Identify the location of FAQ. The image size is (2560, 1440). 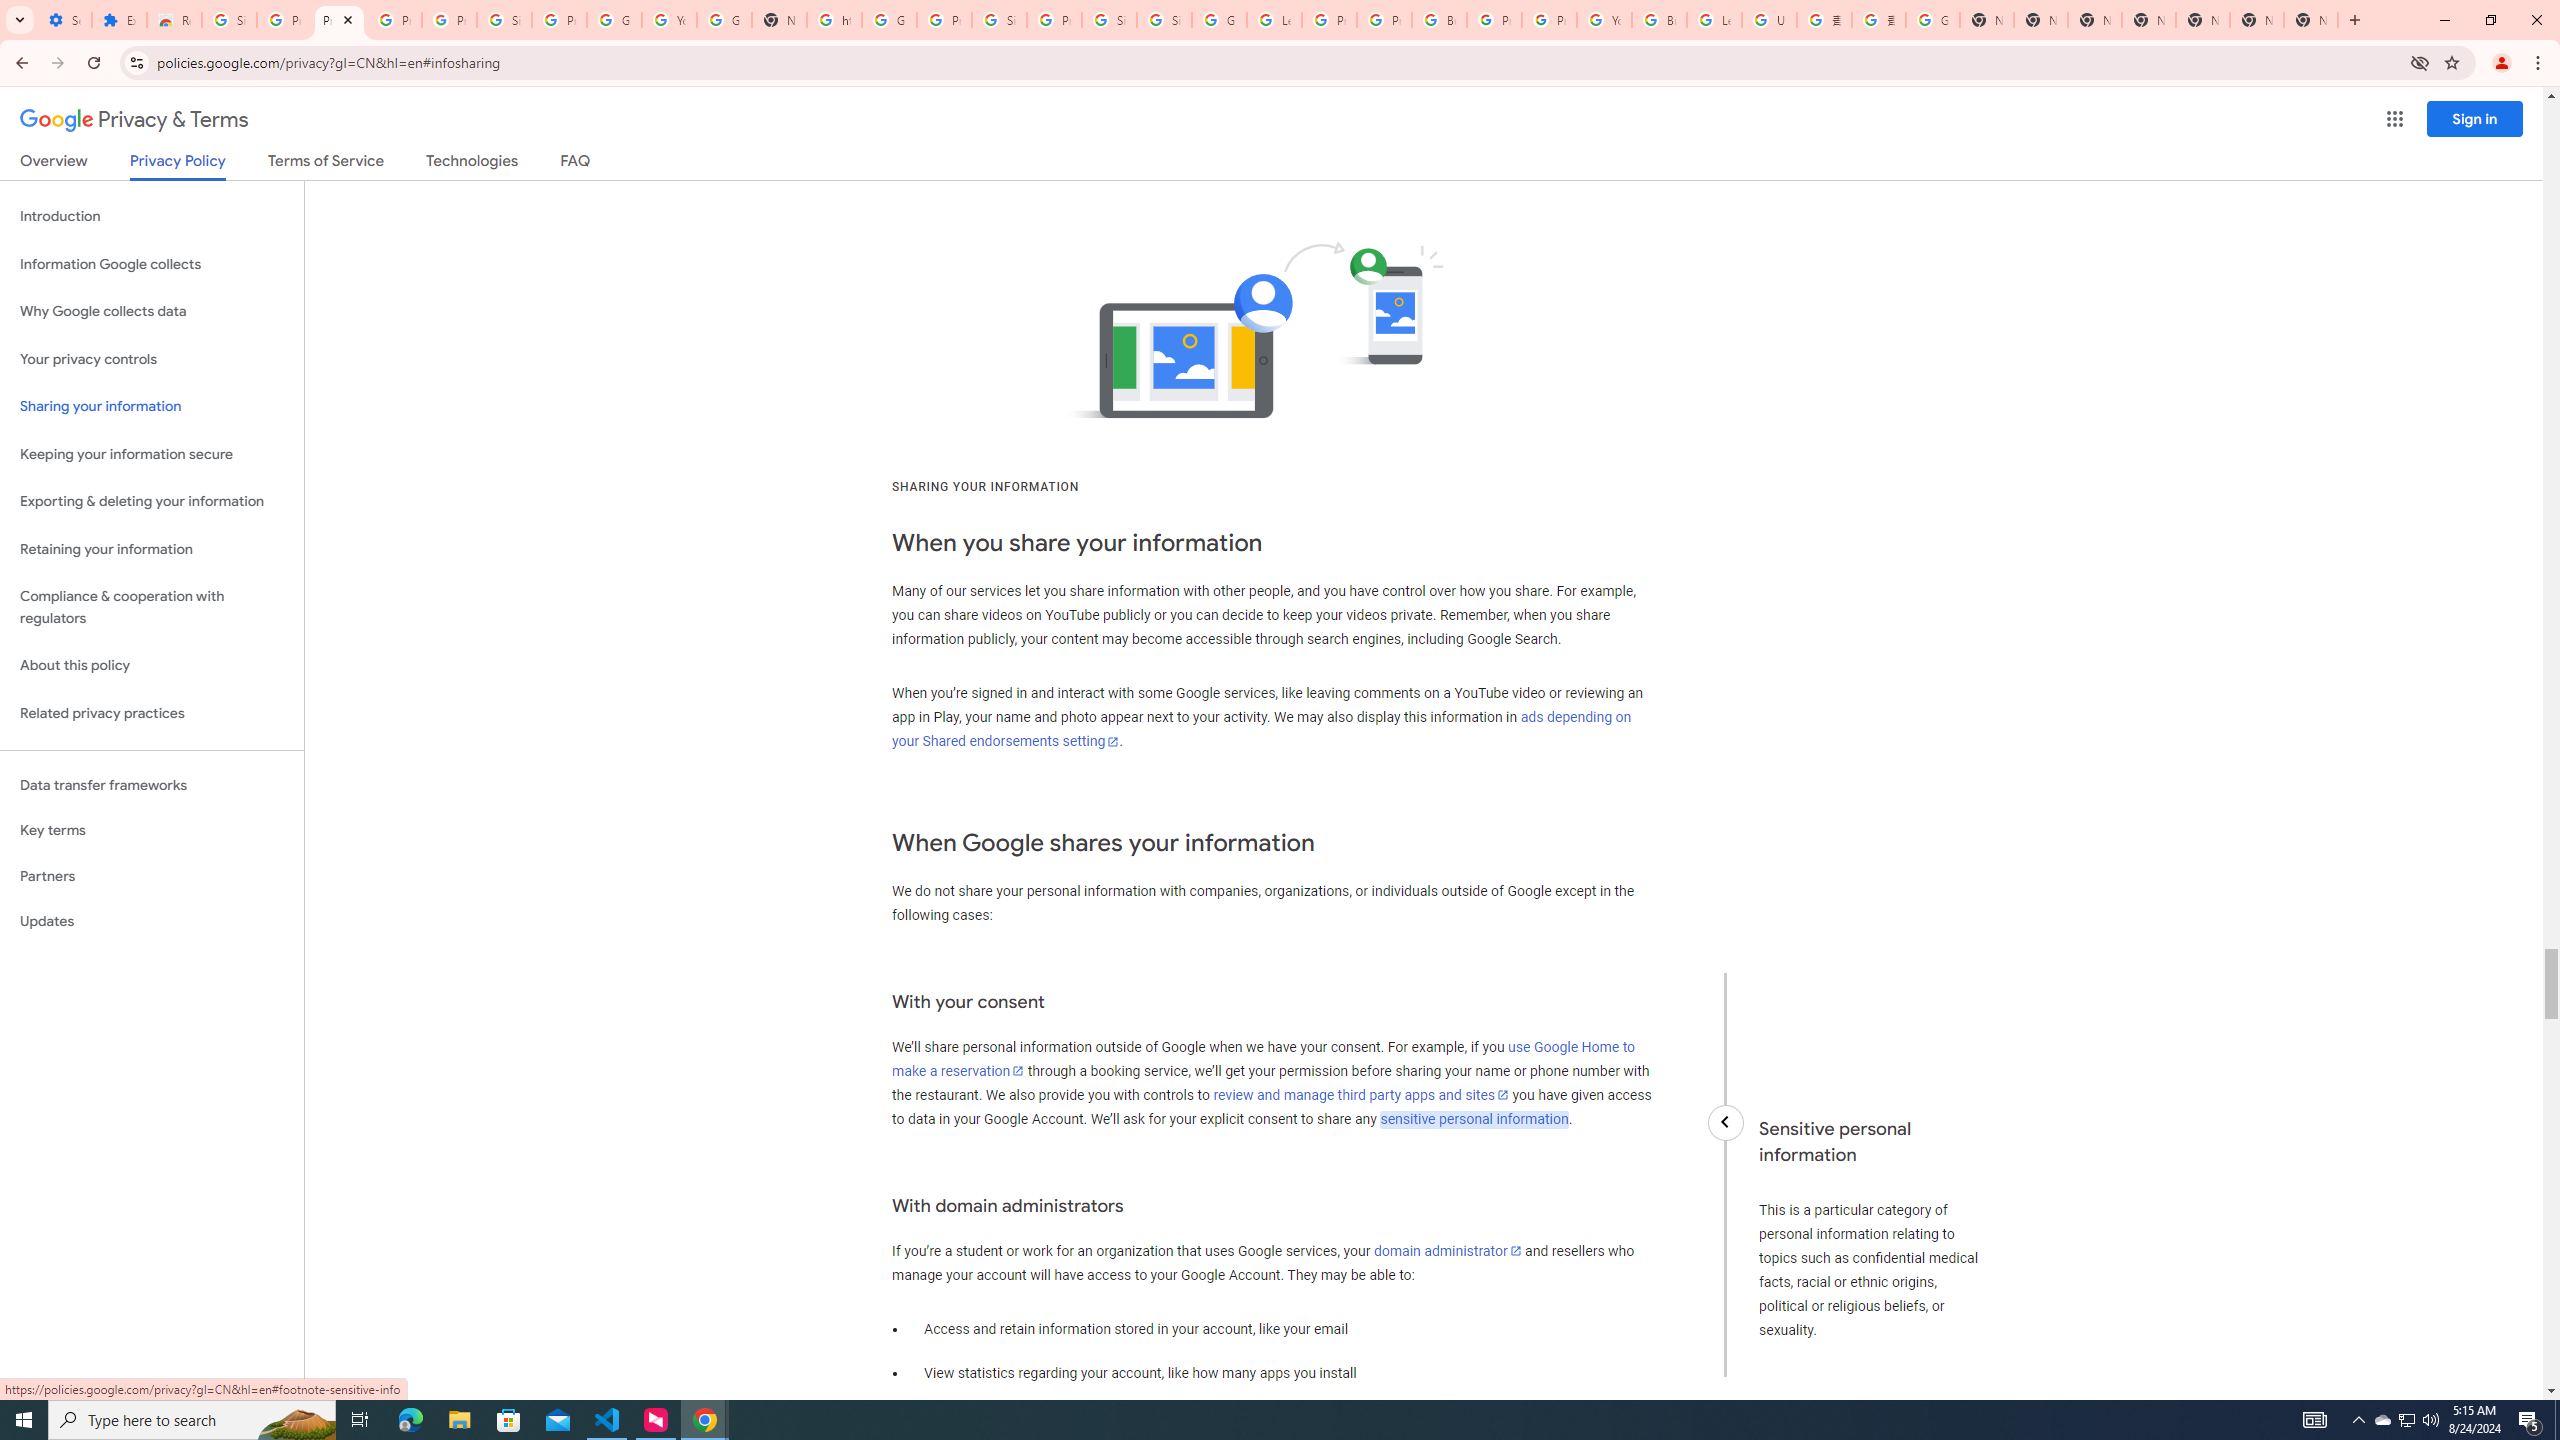
(576, 164).